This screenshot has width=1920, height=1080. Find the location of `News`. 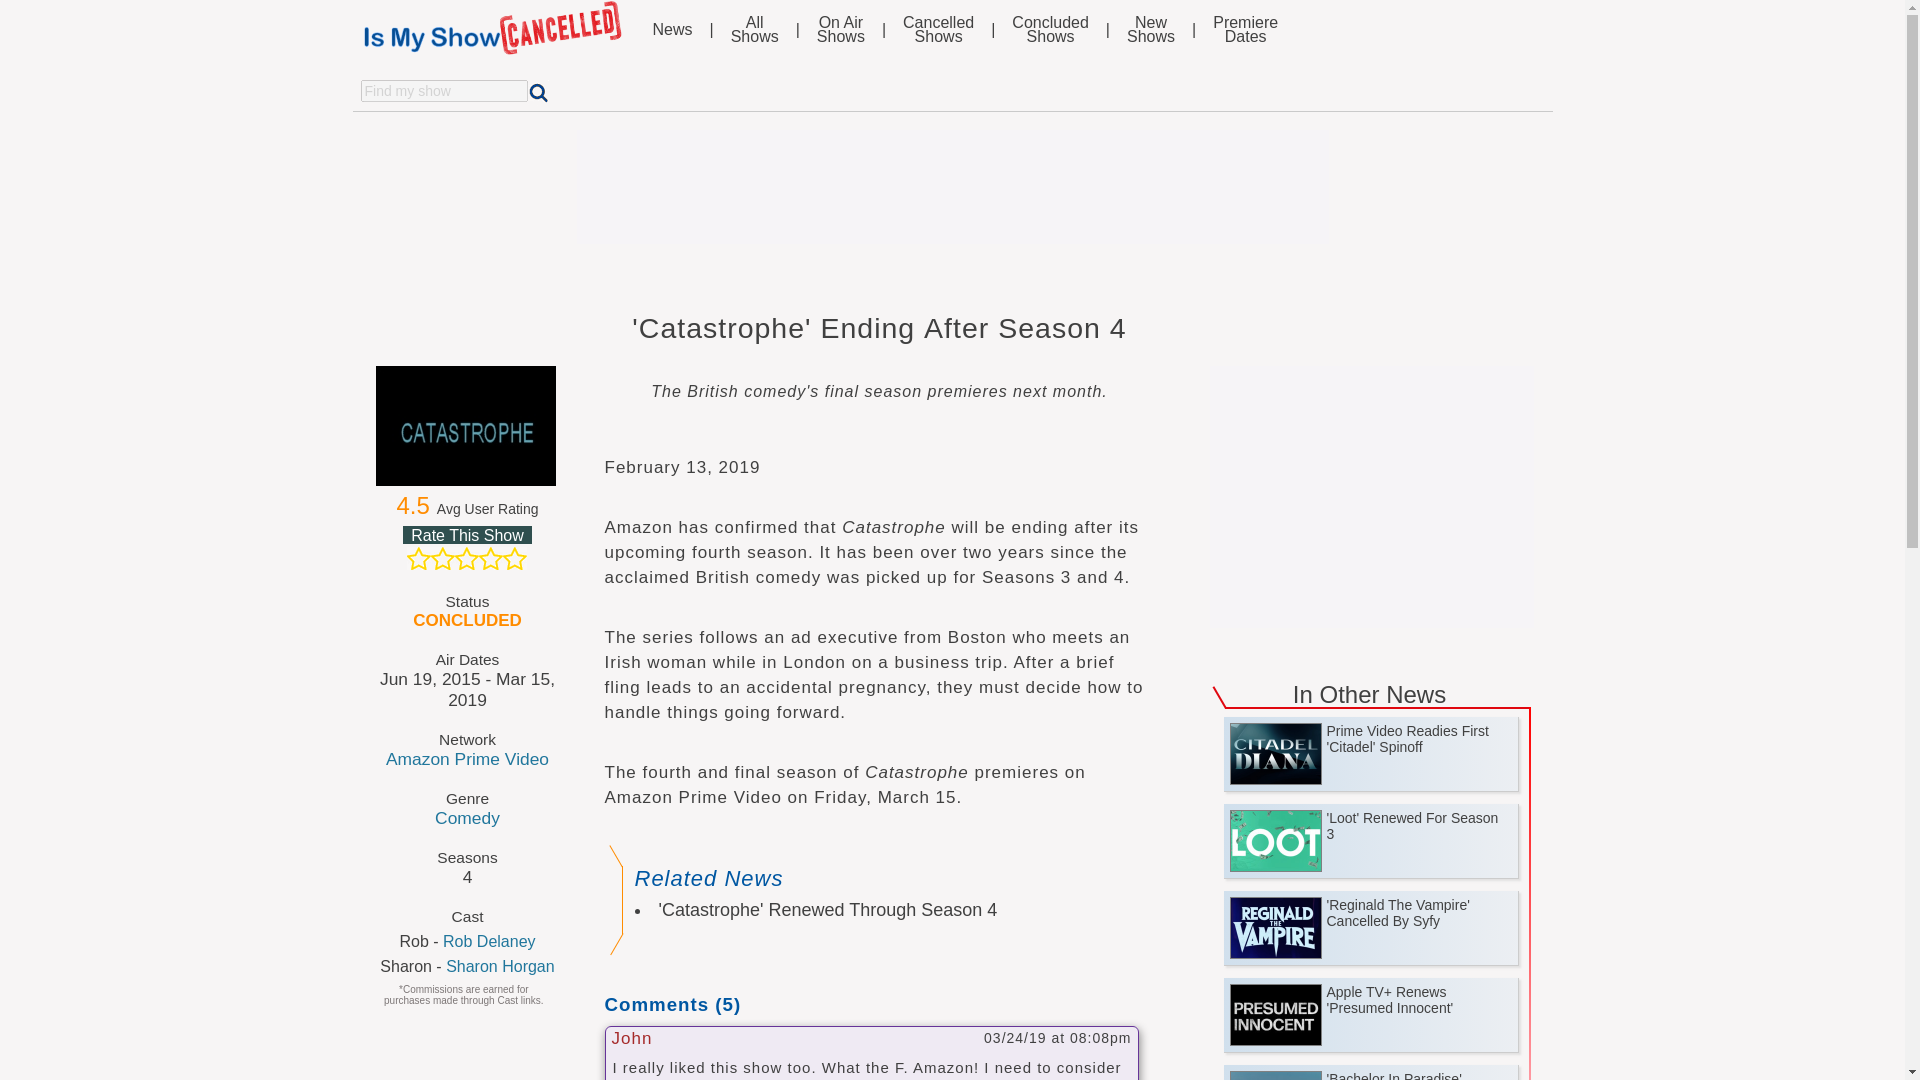

News is located at coordinates (755, 30).